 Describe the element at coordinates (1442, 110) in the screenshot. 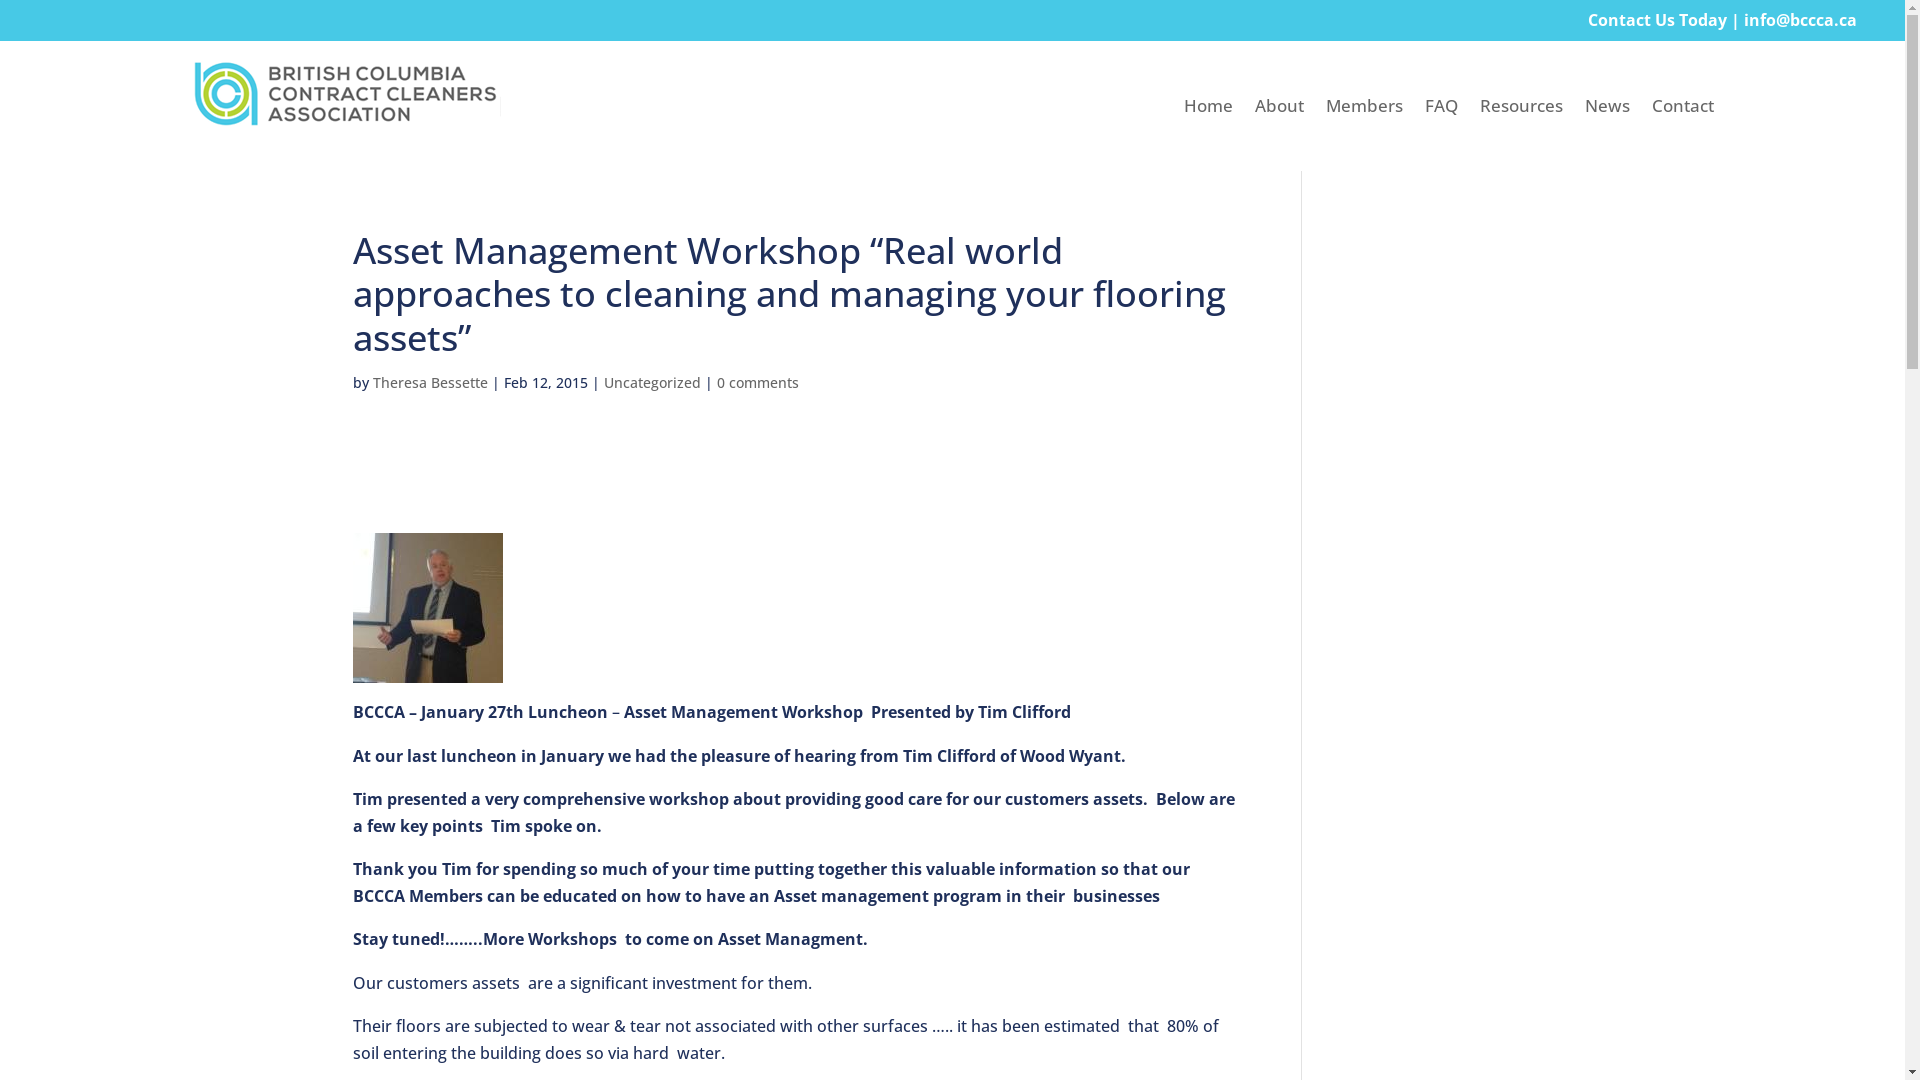

I see `FAQ` at that location.